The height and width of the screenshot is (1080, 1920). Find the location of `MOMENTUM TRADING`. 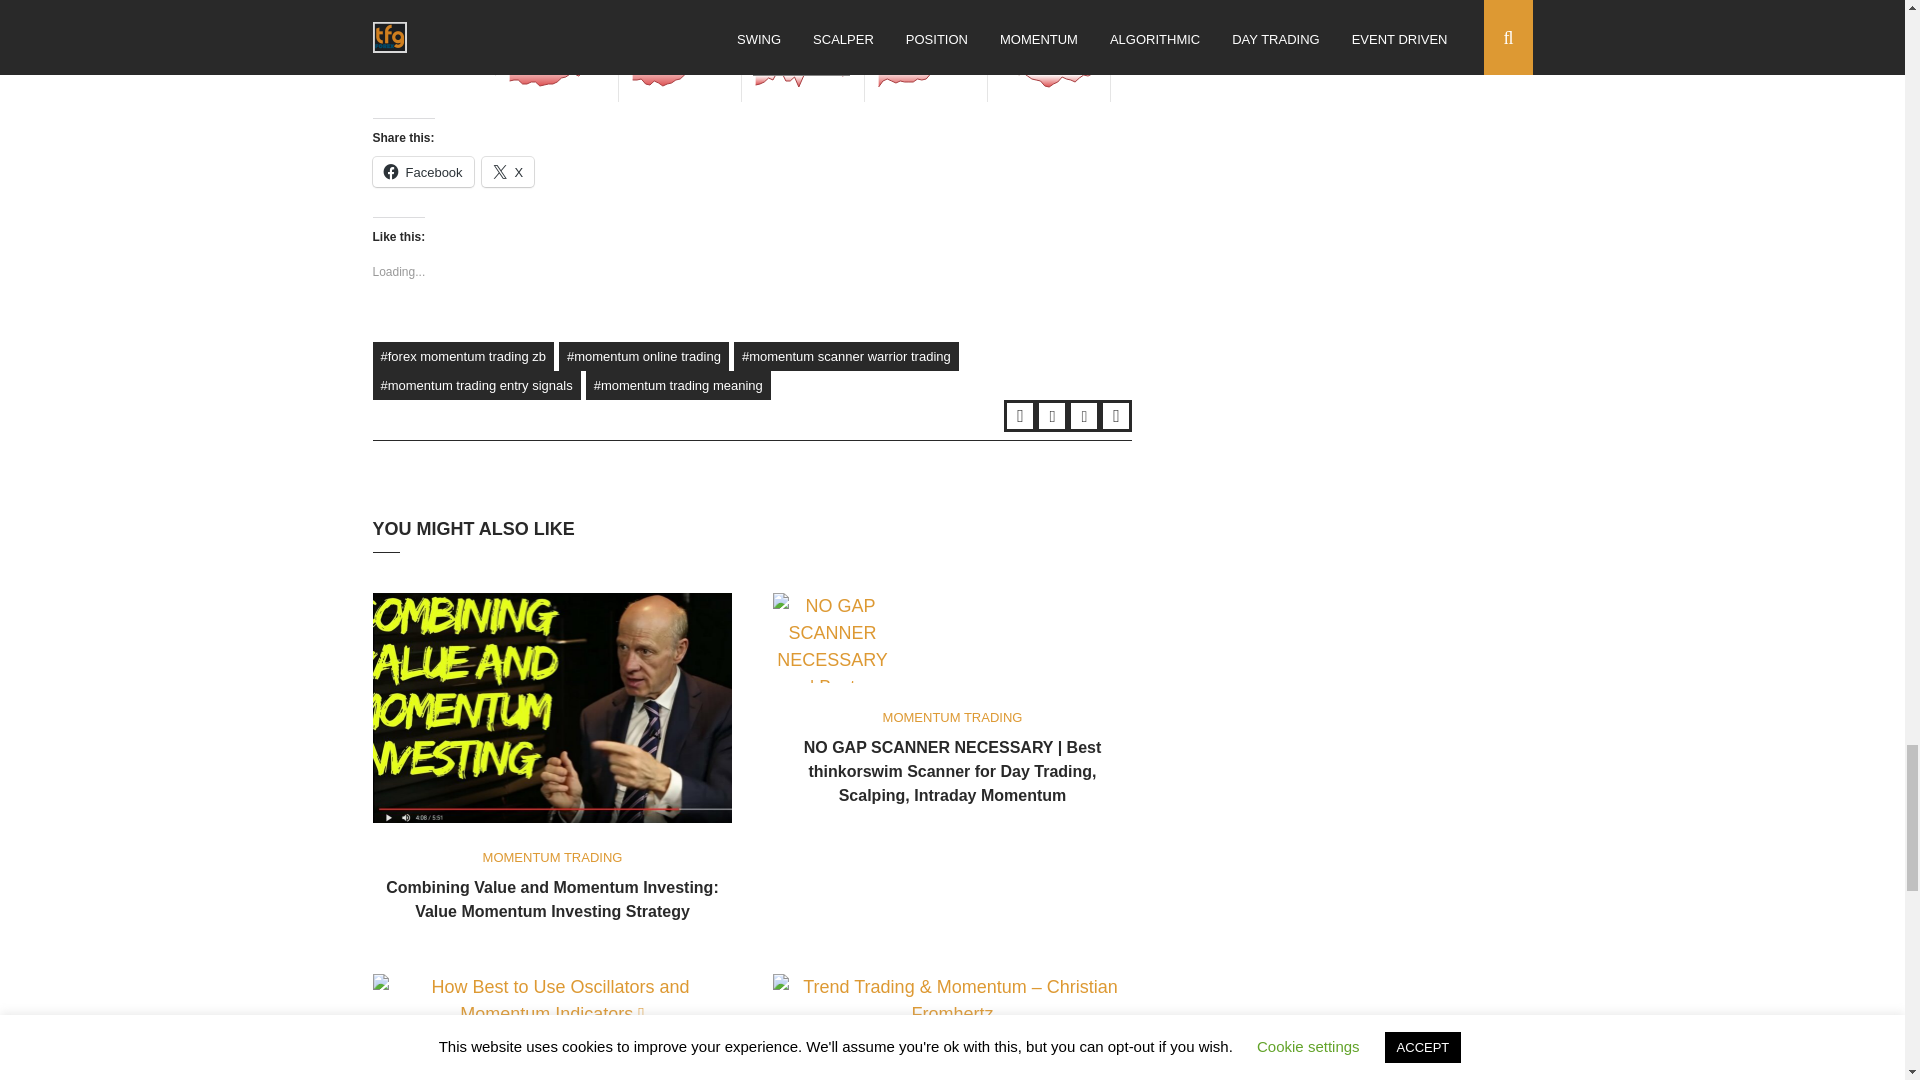

MOMENTUM TRADING is located at coordinates (552, 857).